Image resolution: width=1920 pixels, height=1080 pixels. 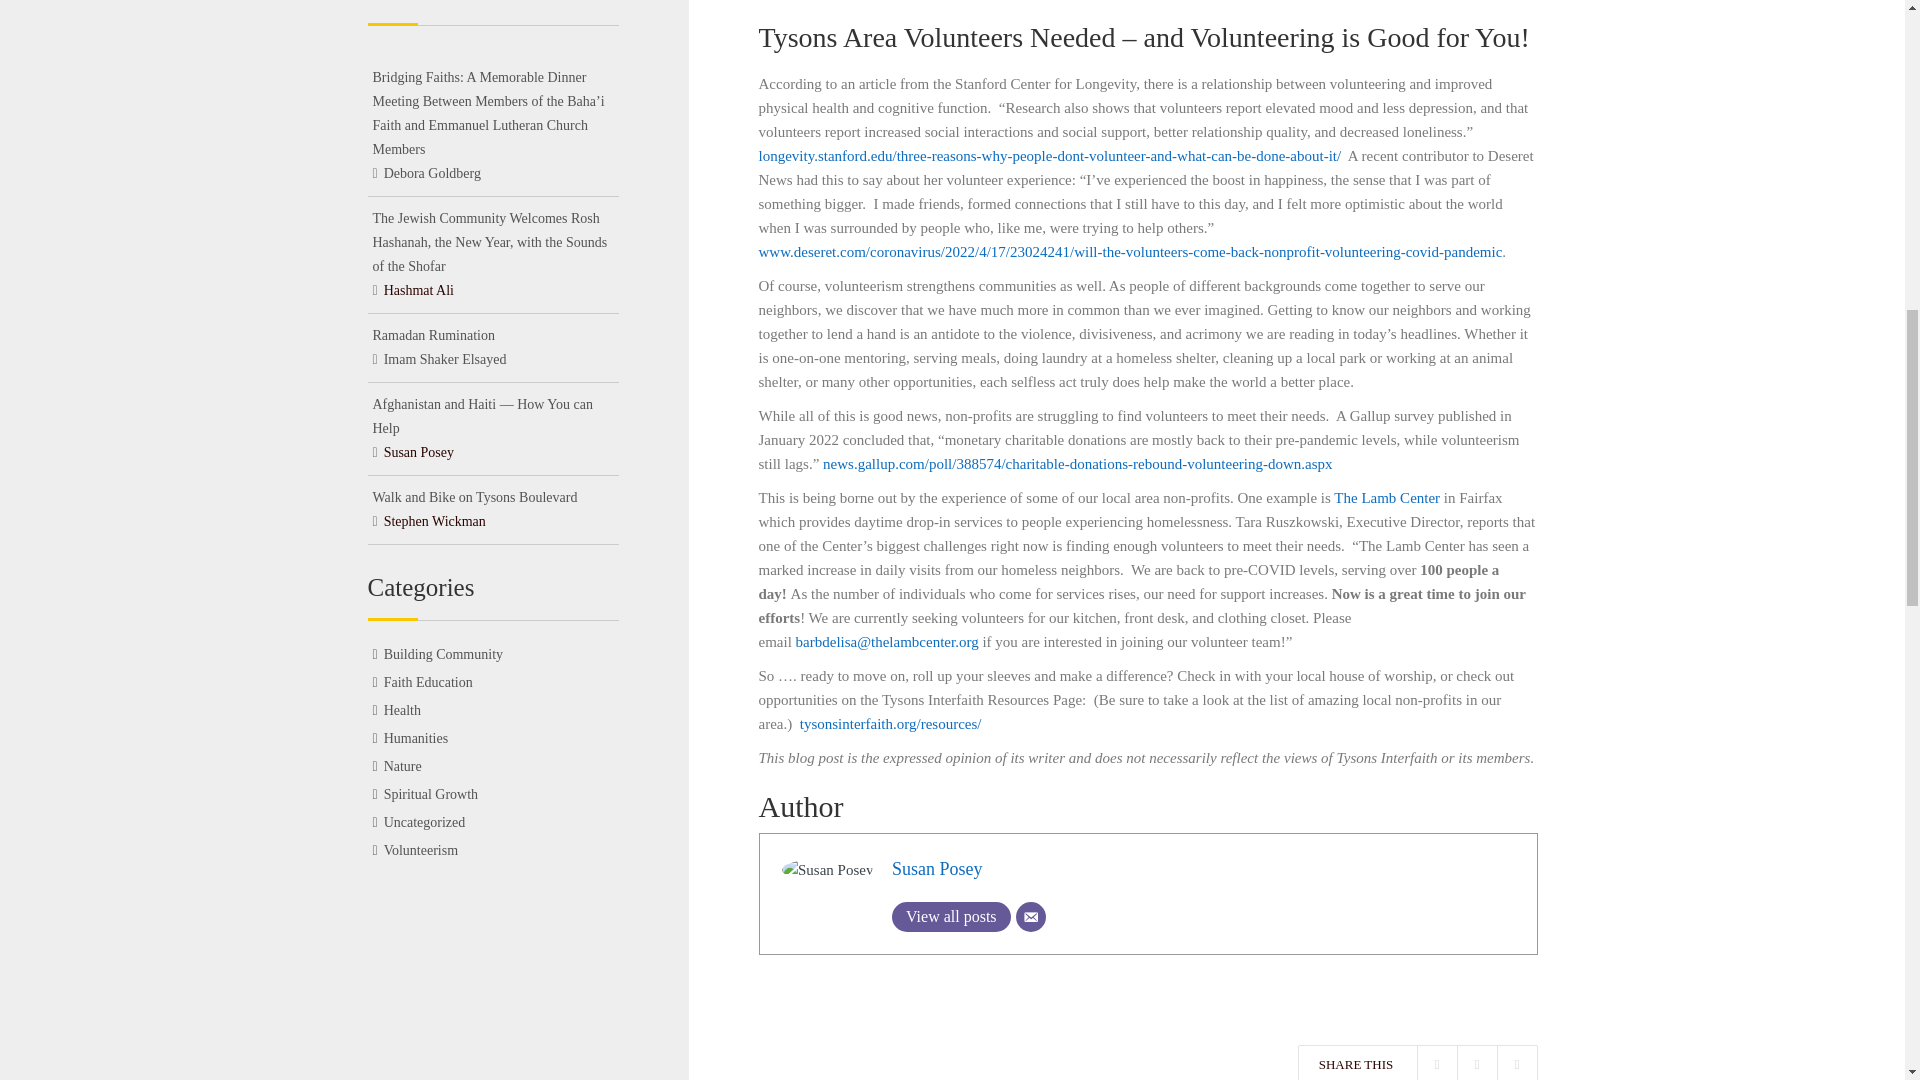 I want to click on Susan Posey, so click(x=938, y=868).